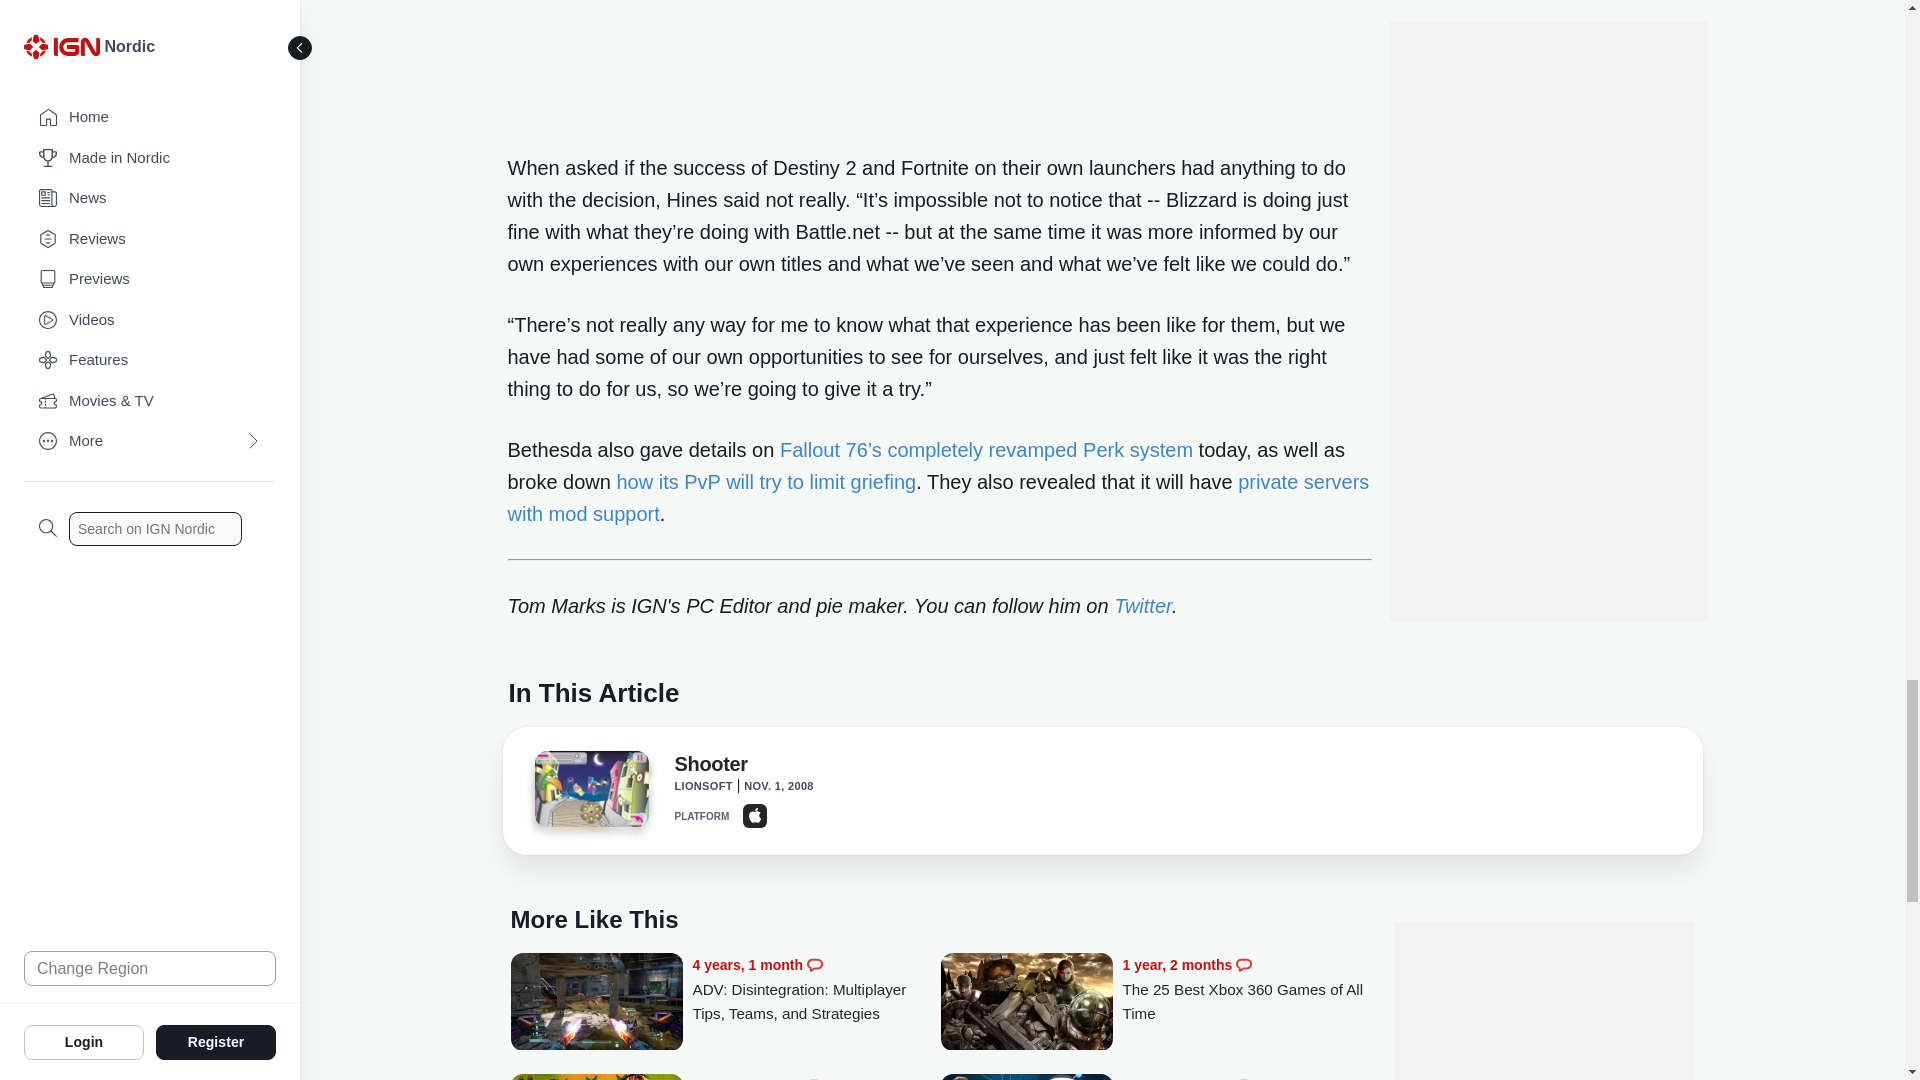 This screenshot has width=1920, height=1080. Describe the element at coordinates (1026, 1076) in the screenshot. I see `The Best PSVR Games to Play in 2023` at that location.